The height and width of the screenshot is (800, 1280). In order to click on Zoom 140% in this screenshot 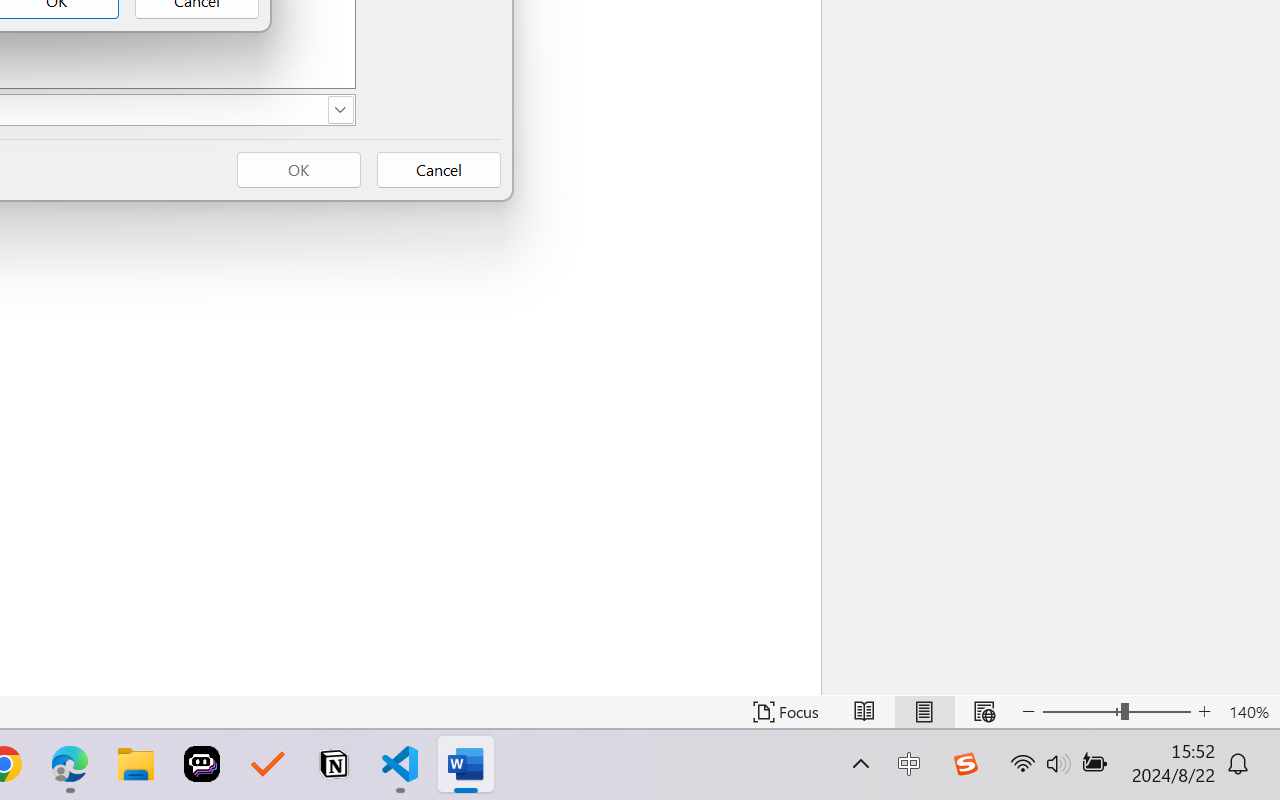, I will do `click(1249, 712)`.